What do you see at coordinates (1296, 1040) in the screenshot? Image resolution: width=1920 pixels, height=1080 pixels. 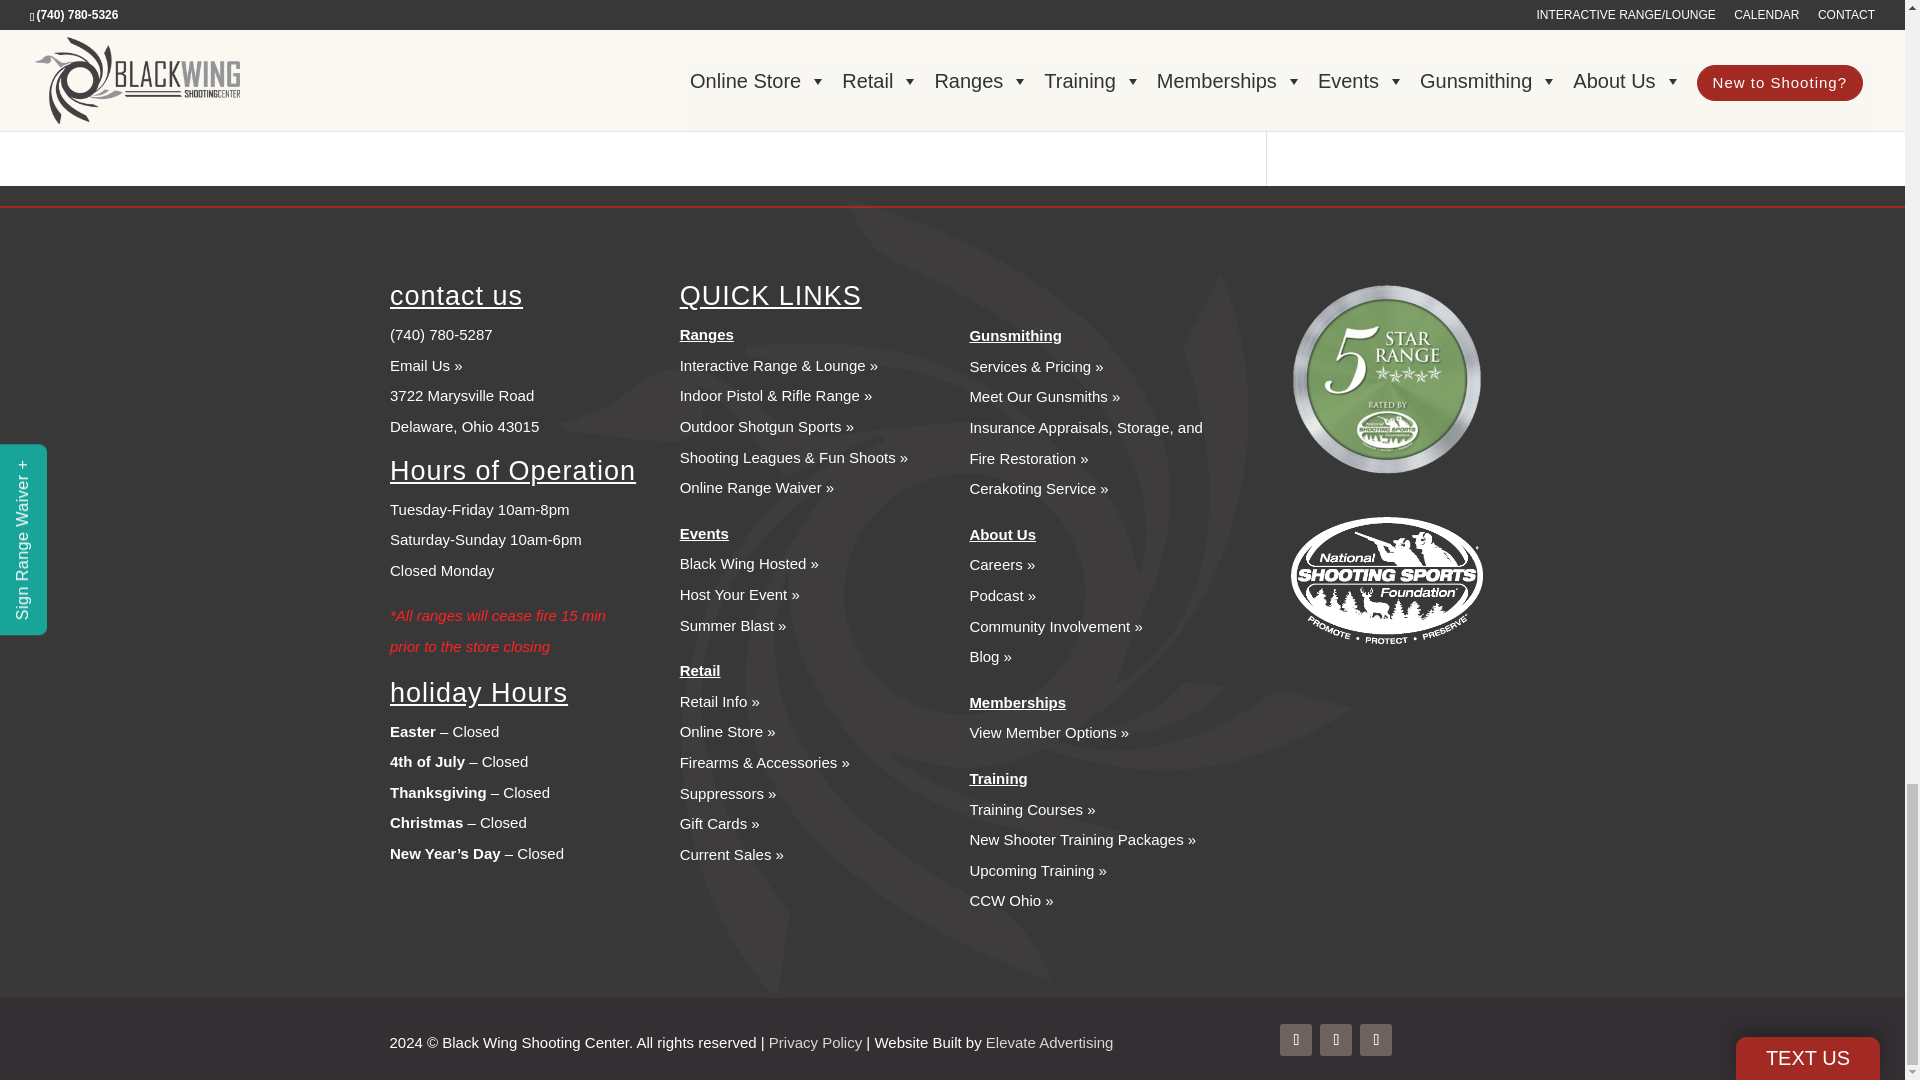 I see `Follow on Facebook` at bounding box center [1296, 1040].